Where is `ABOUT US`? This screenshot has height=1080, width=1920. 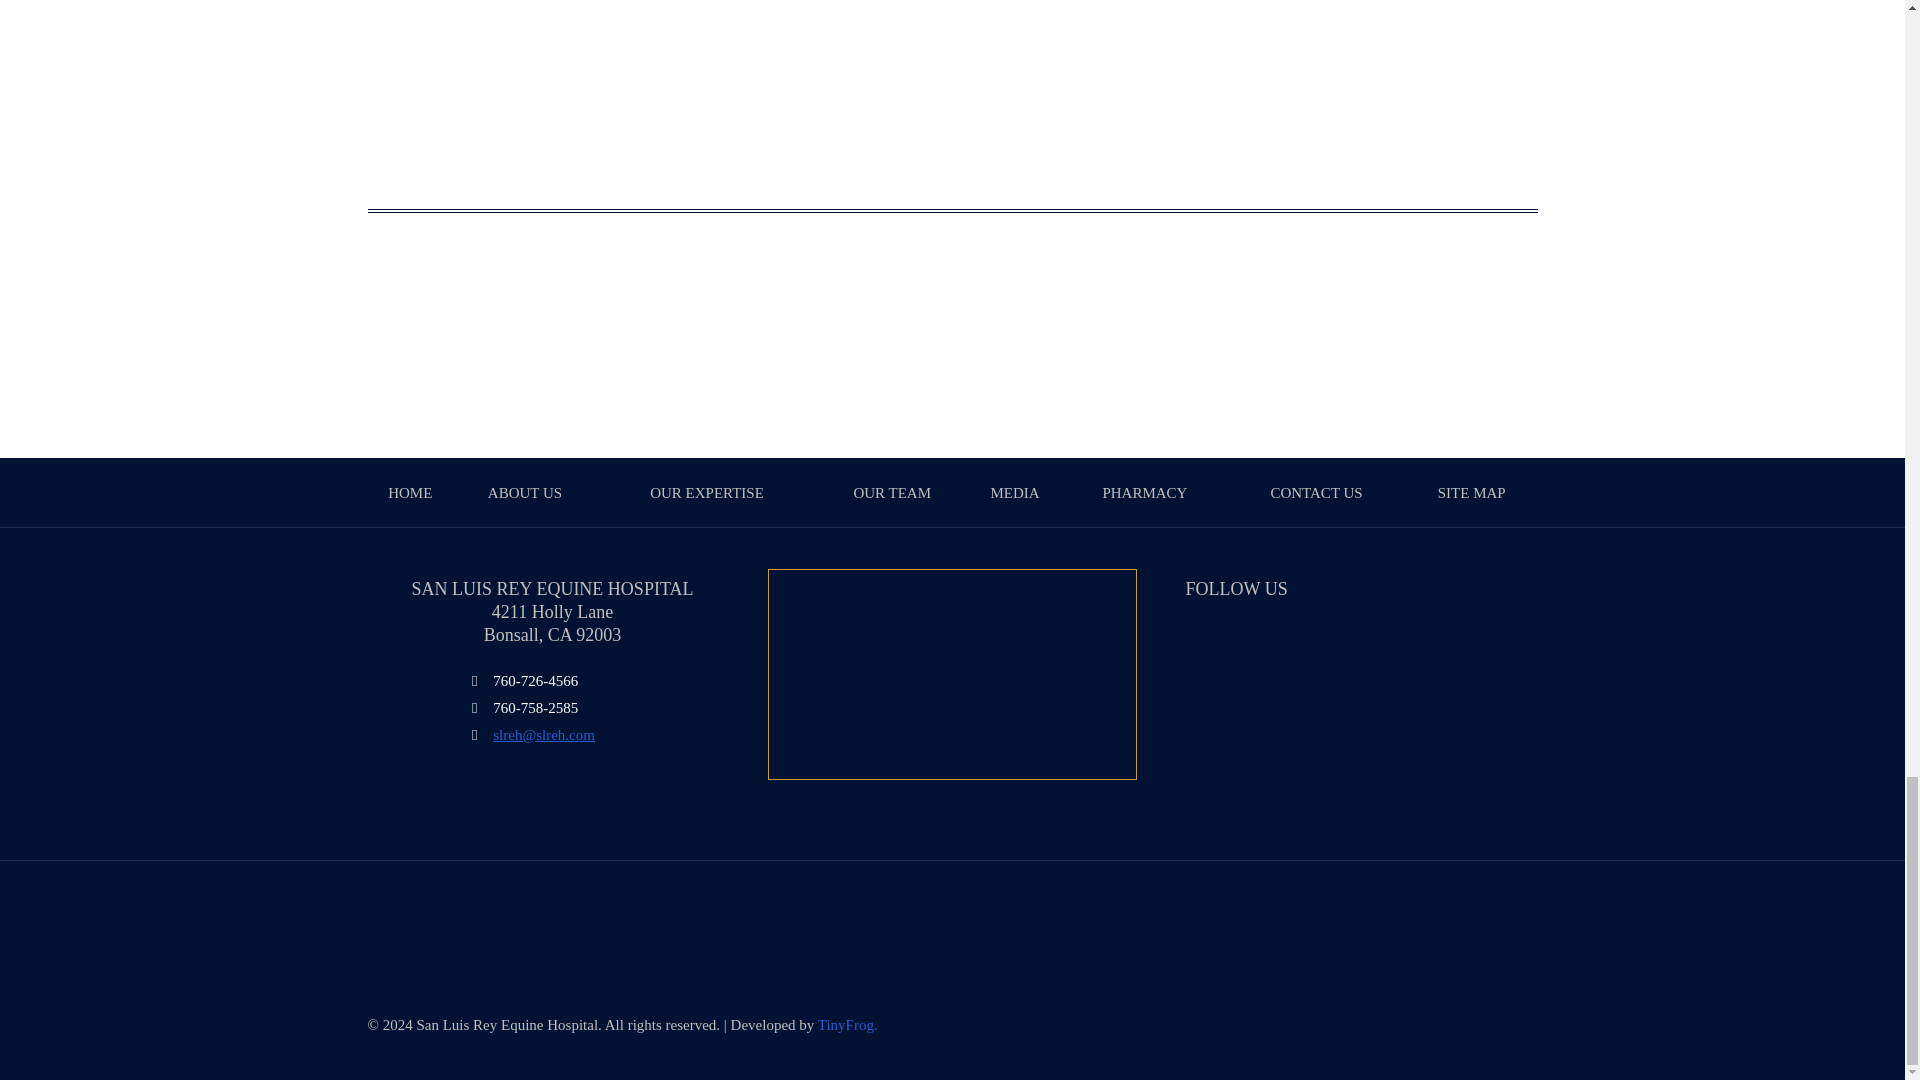 ABOUT US is located at coordinates (524, 492).